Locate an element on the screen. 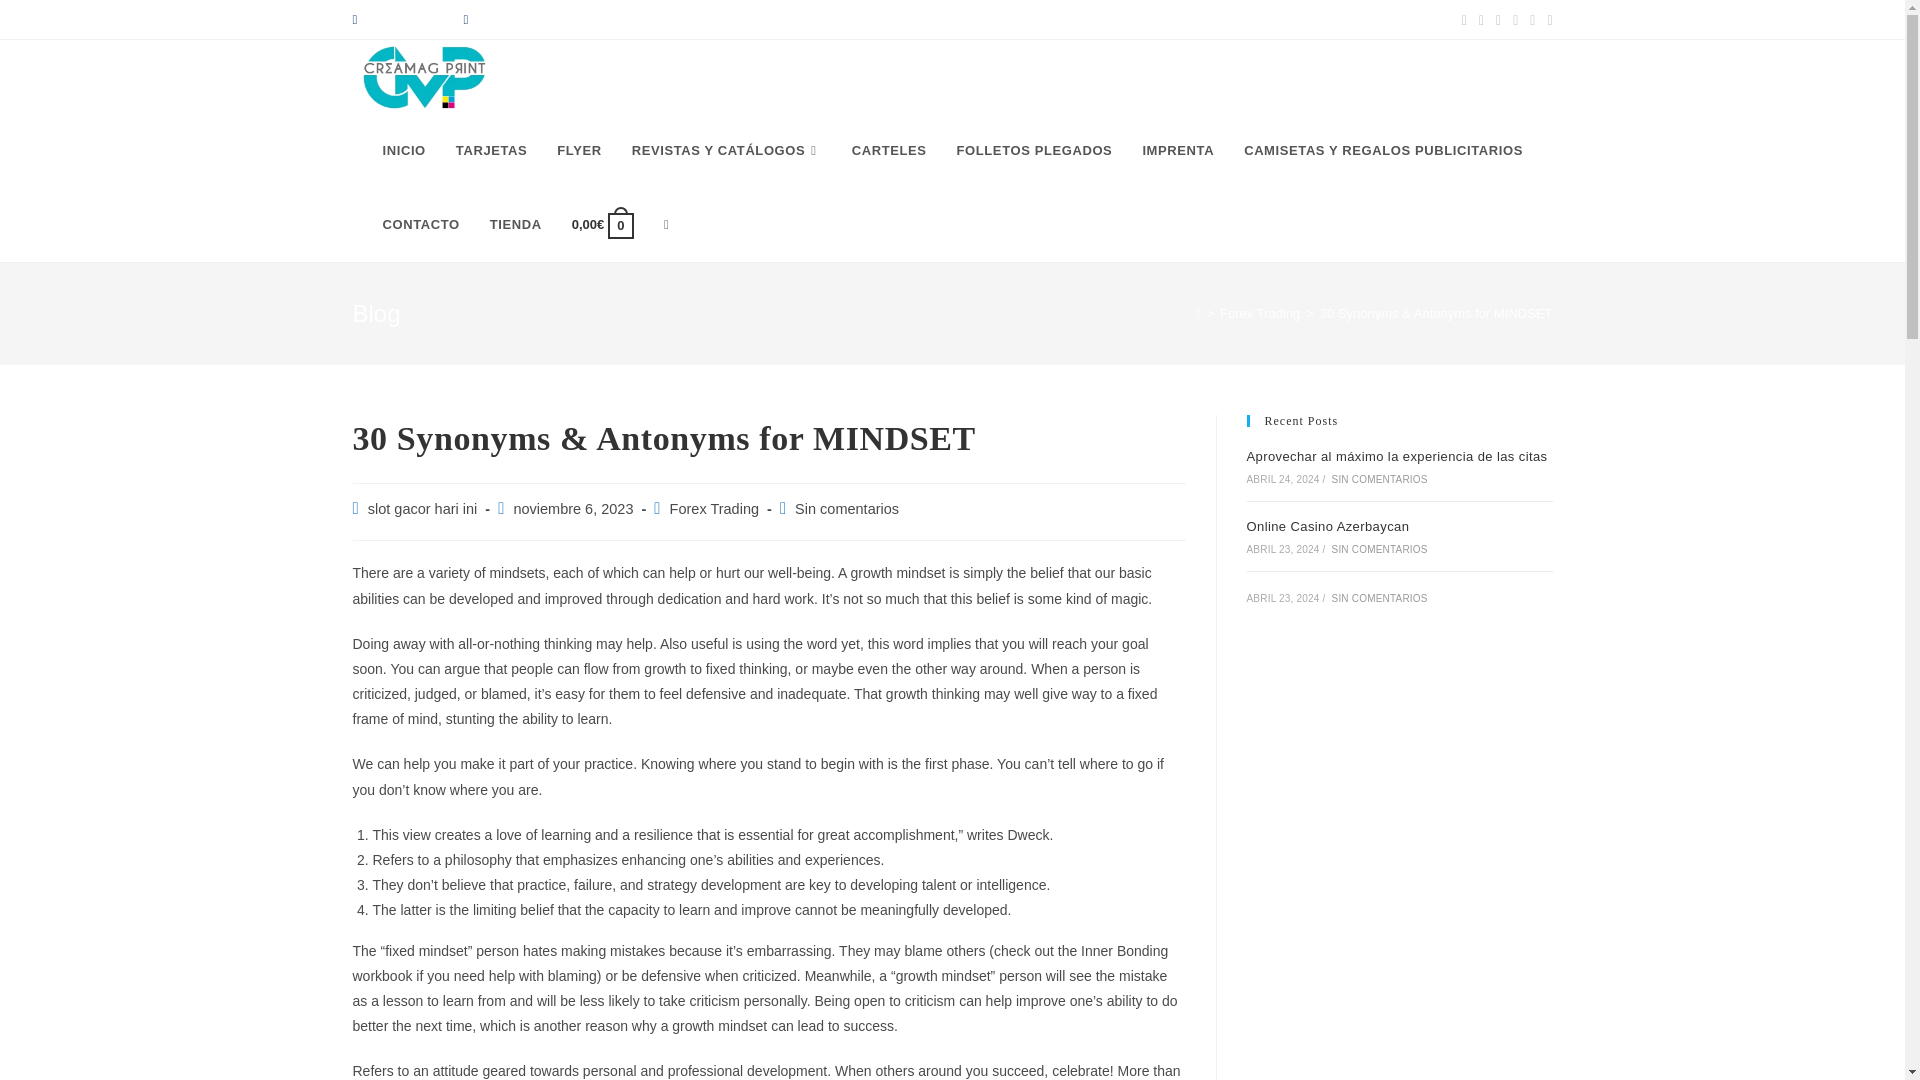 This screenshot has height=1080, width=1920. CONTACTO is located at coordinates (421, 224).